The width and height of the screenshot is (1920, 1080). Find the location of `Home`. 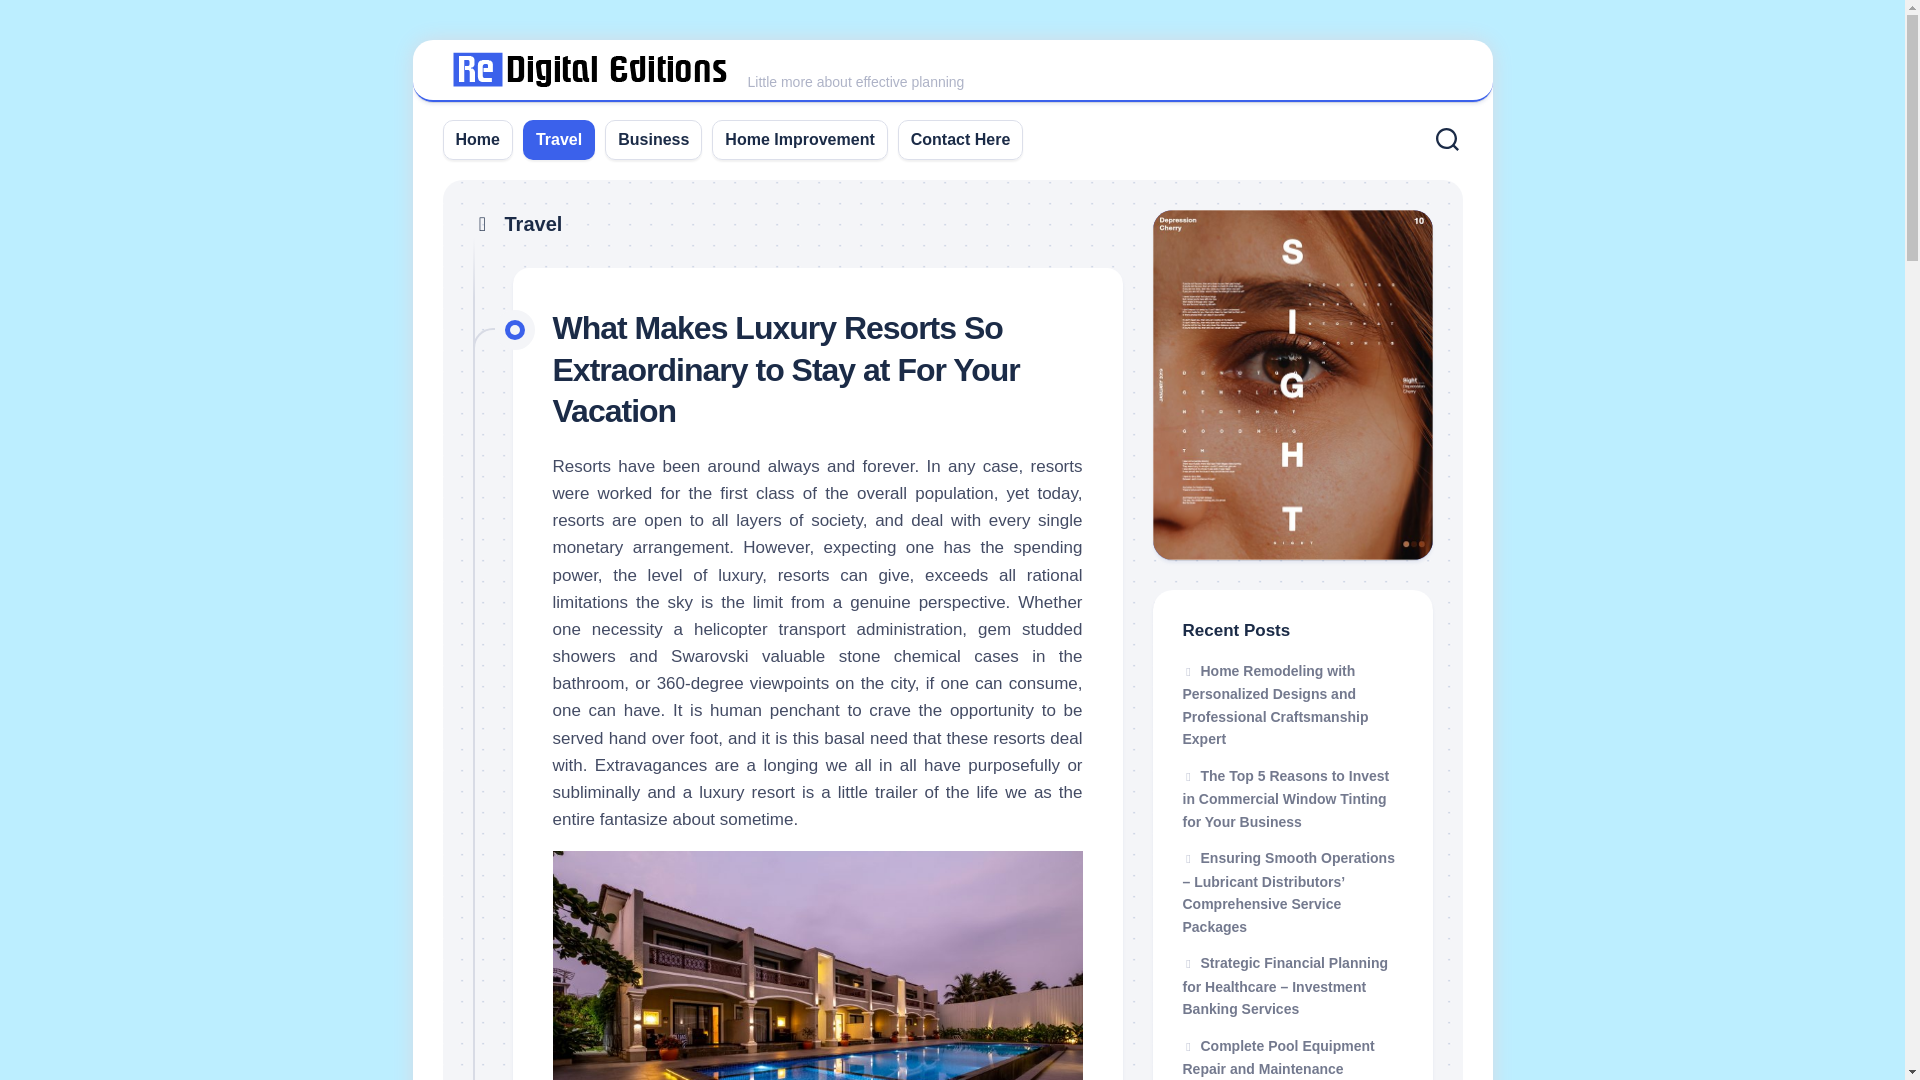

Home is located at coordinates (478, 140).